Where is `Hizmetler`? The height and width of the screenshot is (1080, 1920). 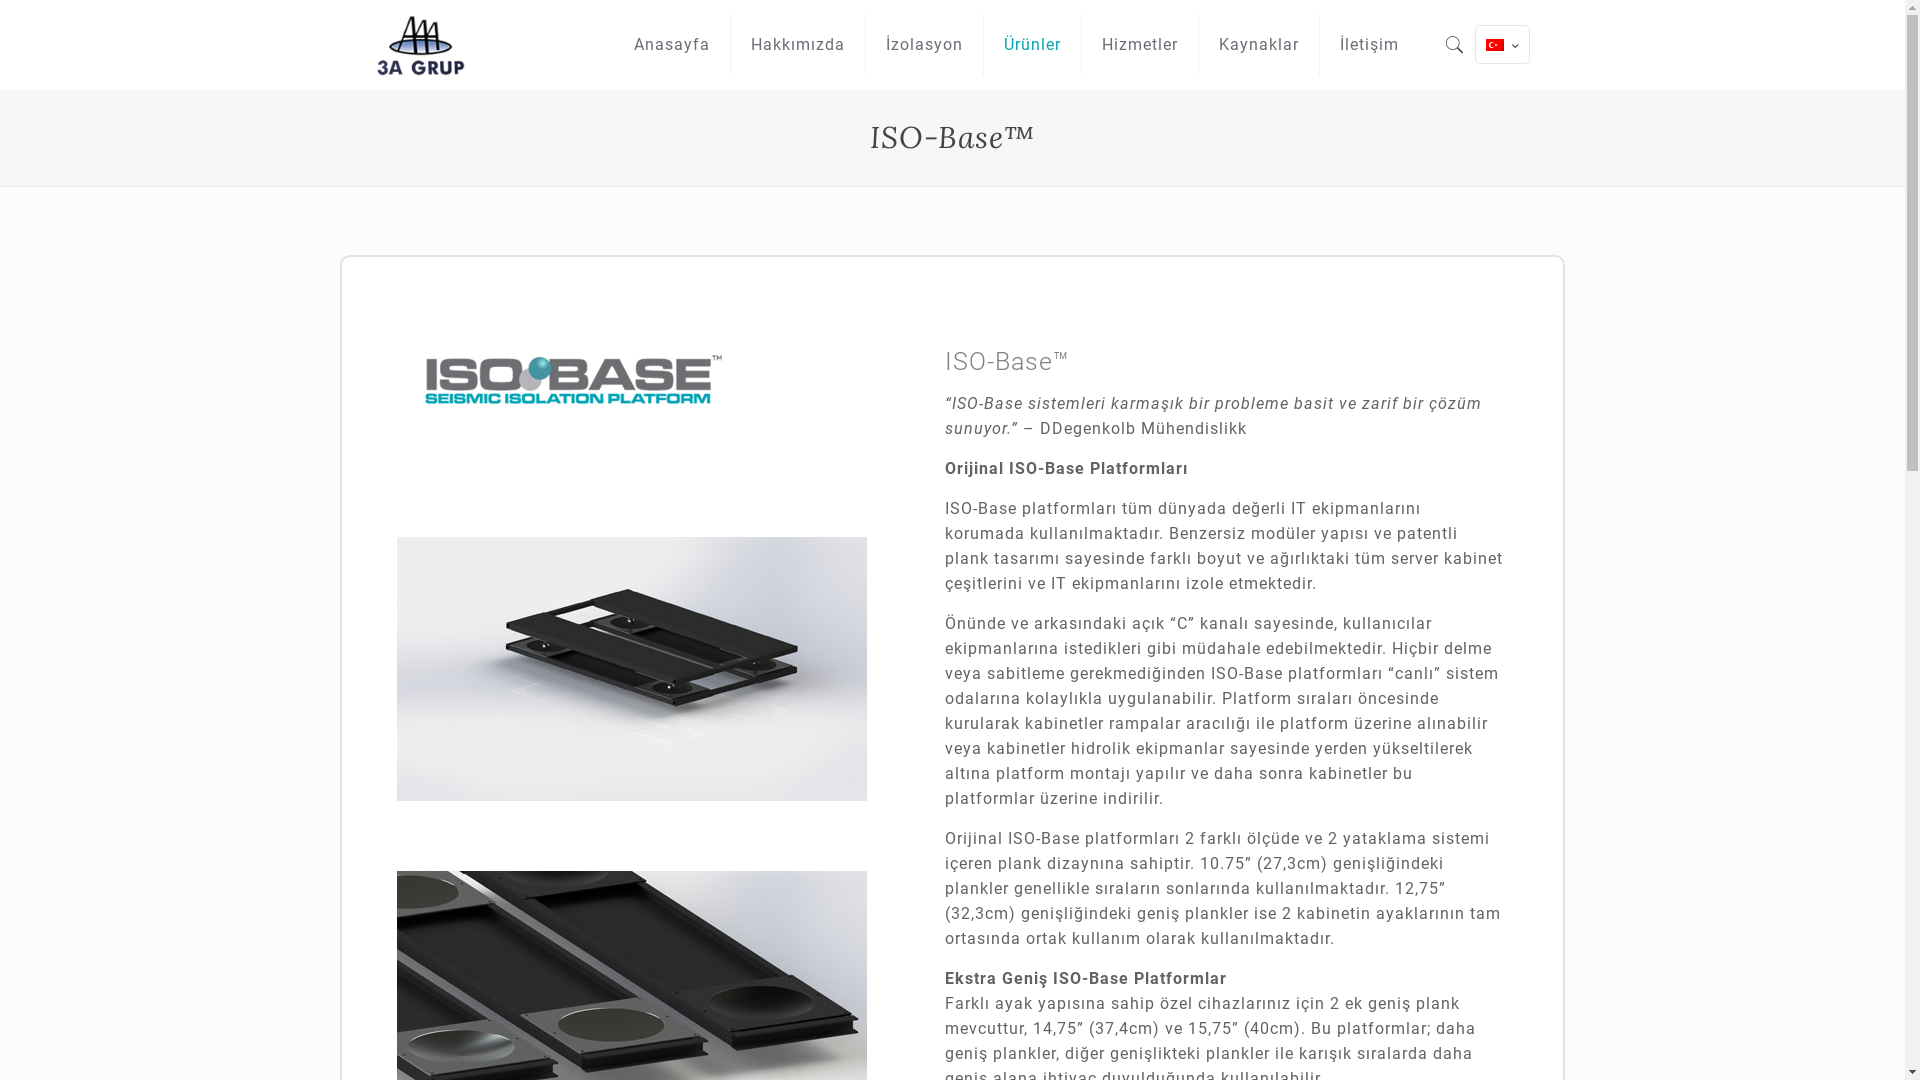 Hizmetler is located at coordinates (1140, 45).